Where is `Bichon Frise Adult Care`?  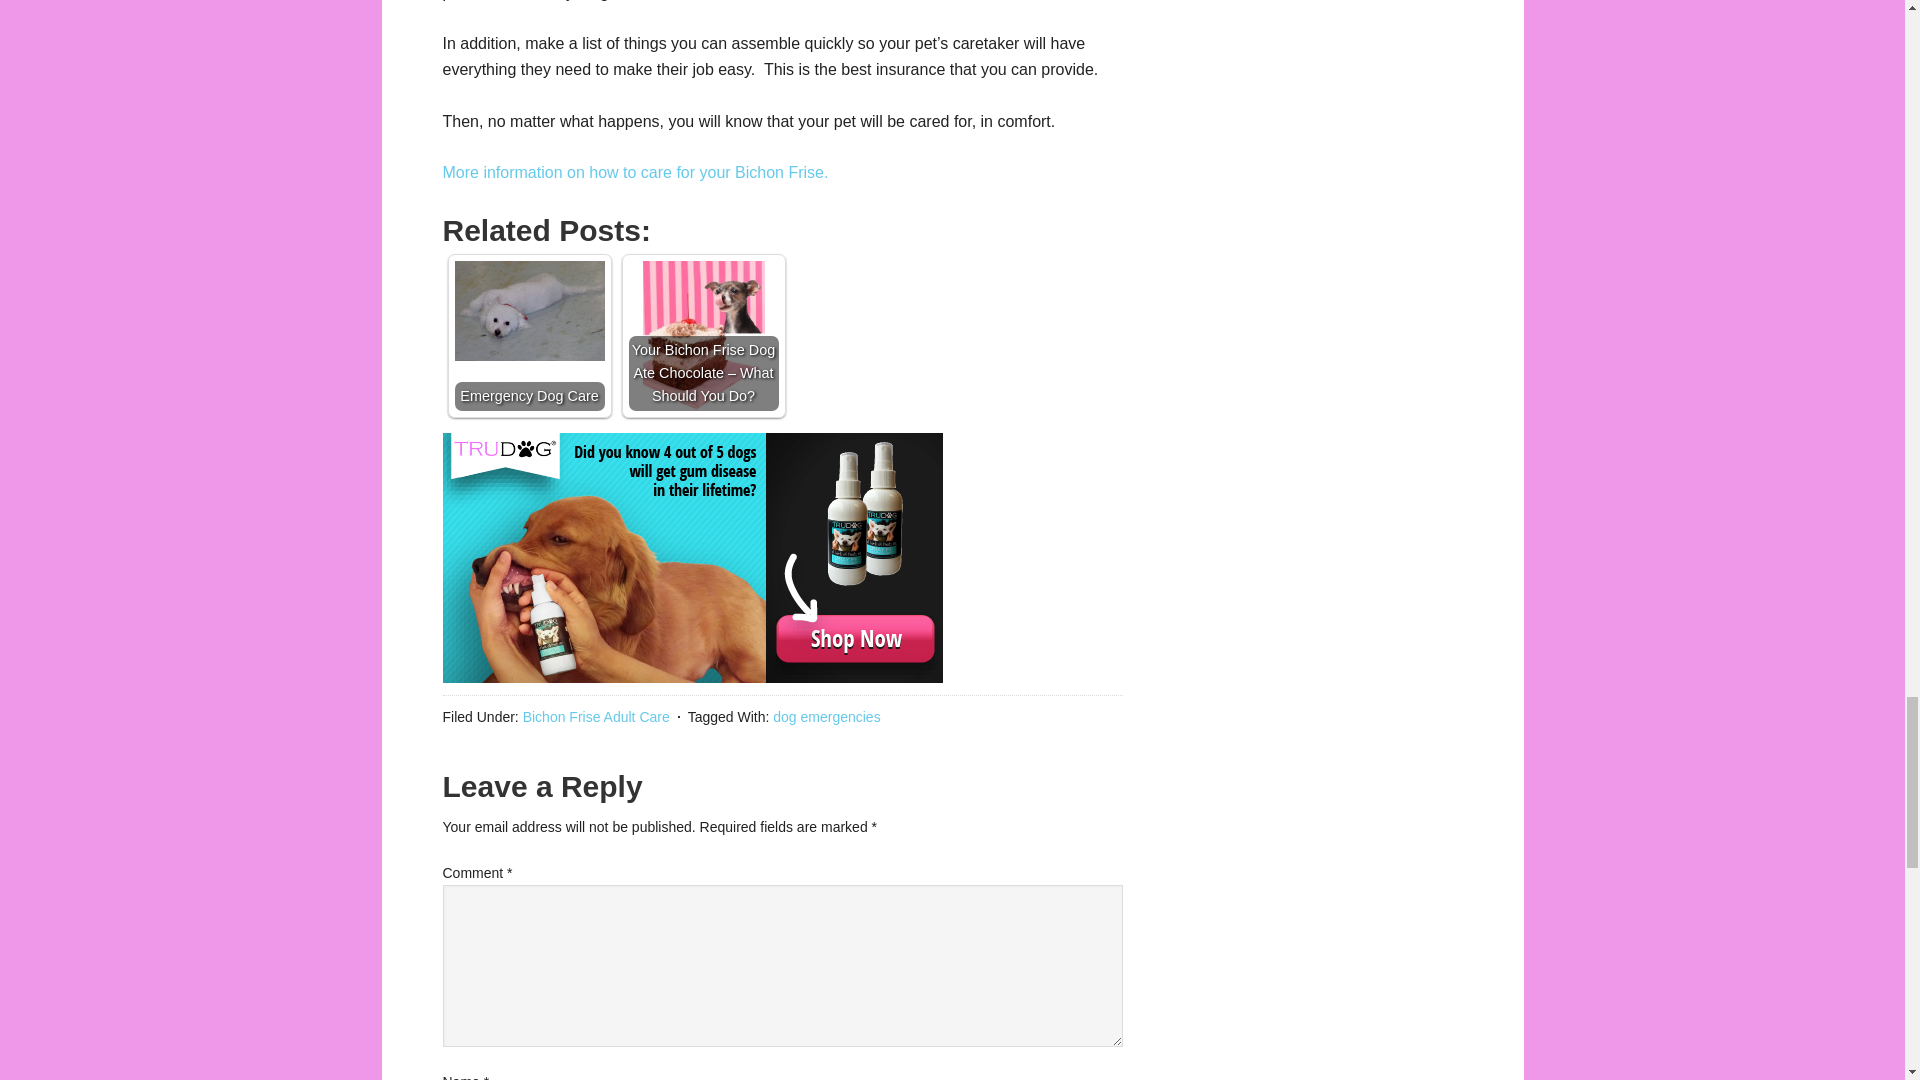
Bichon Frise Adult Care is located at coordinates (596, 716).